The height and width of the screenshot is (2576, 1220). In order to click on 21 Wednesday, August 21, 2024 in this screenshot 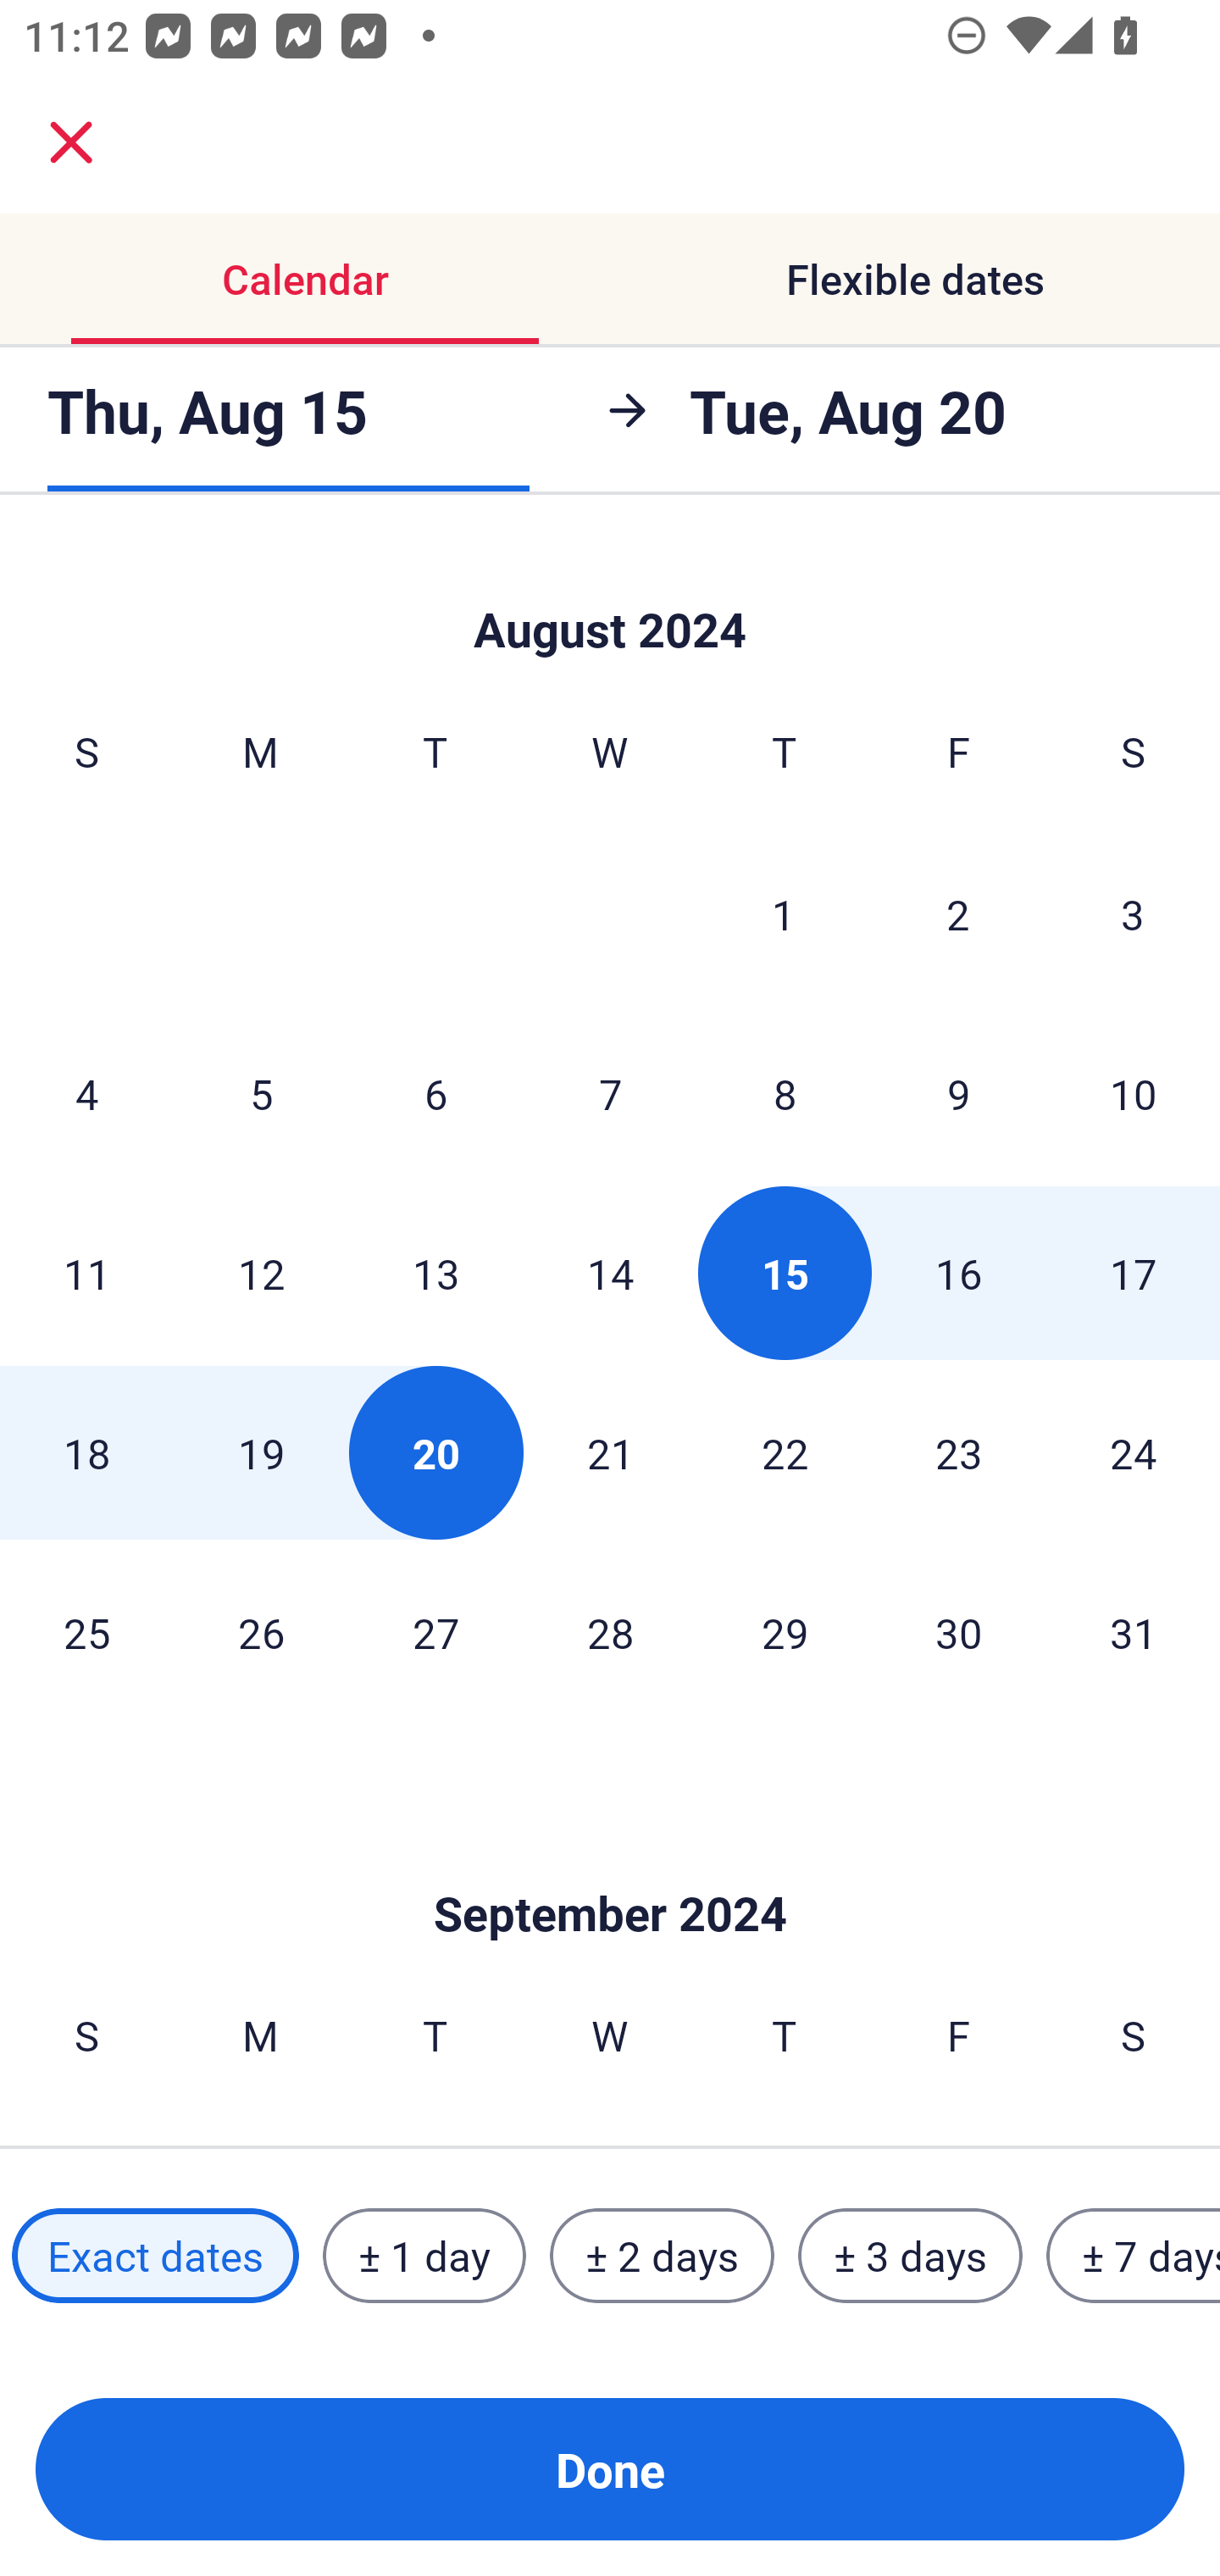, I will do `click(610, 1452)`.